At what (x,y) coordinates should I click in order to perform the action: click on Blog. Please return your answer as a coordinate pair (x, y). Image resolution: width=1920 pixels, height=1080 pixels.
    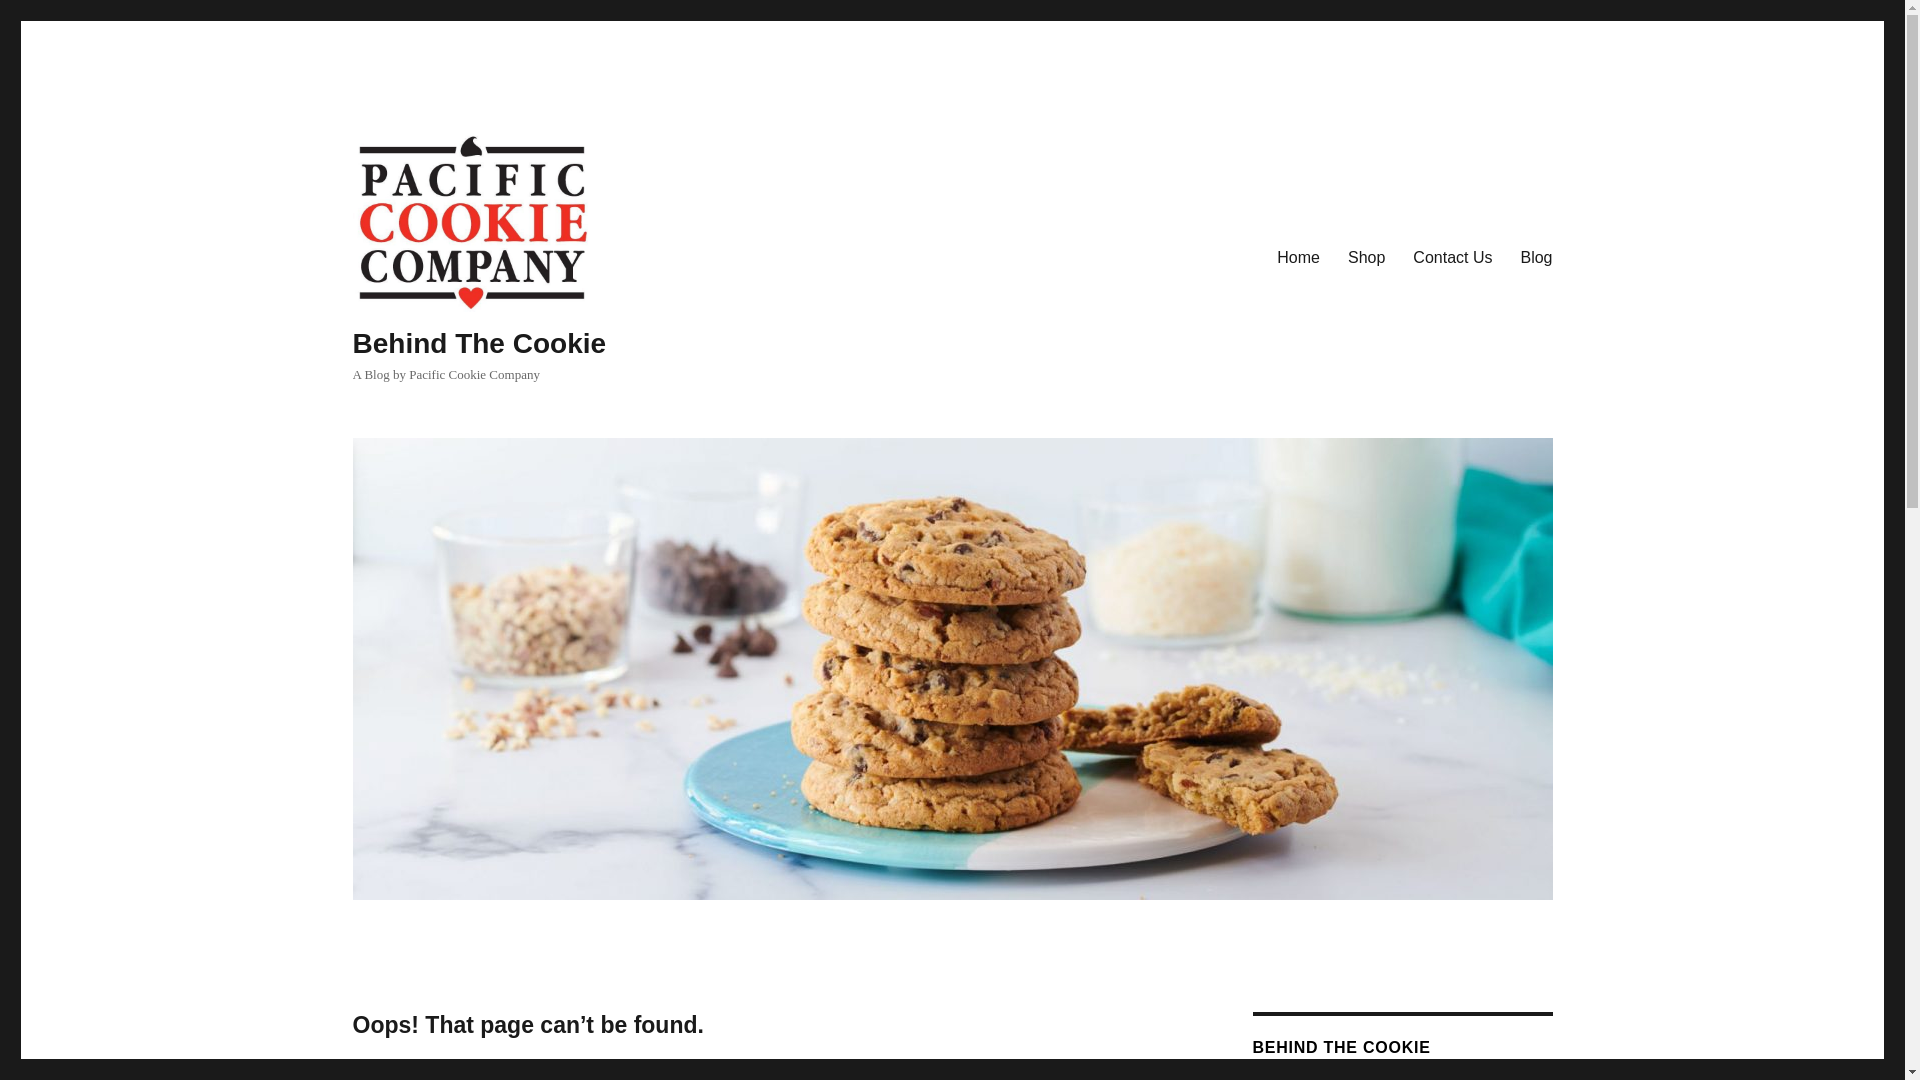
    Looking at the image, I should click on (1536, 256).